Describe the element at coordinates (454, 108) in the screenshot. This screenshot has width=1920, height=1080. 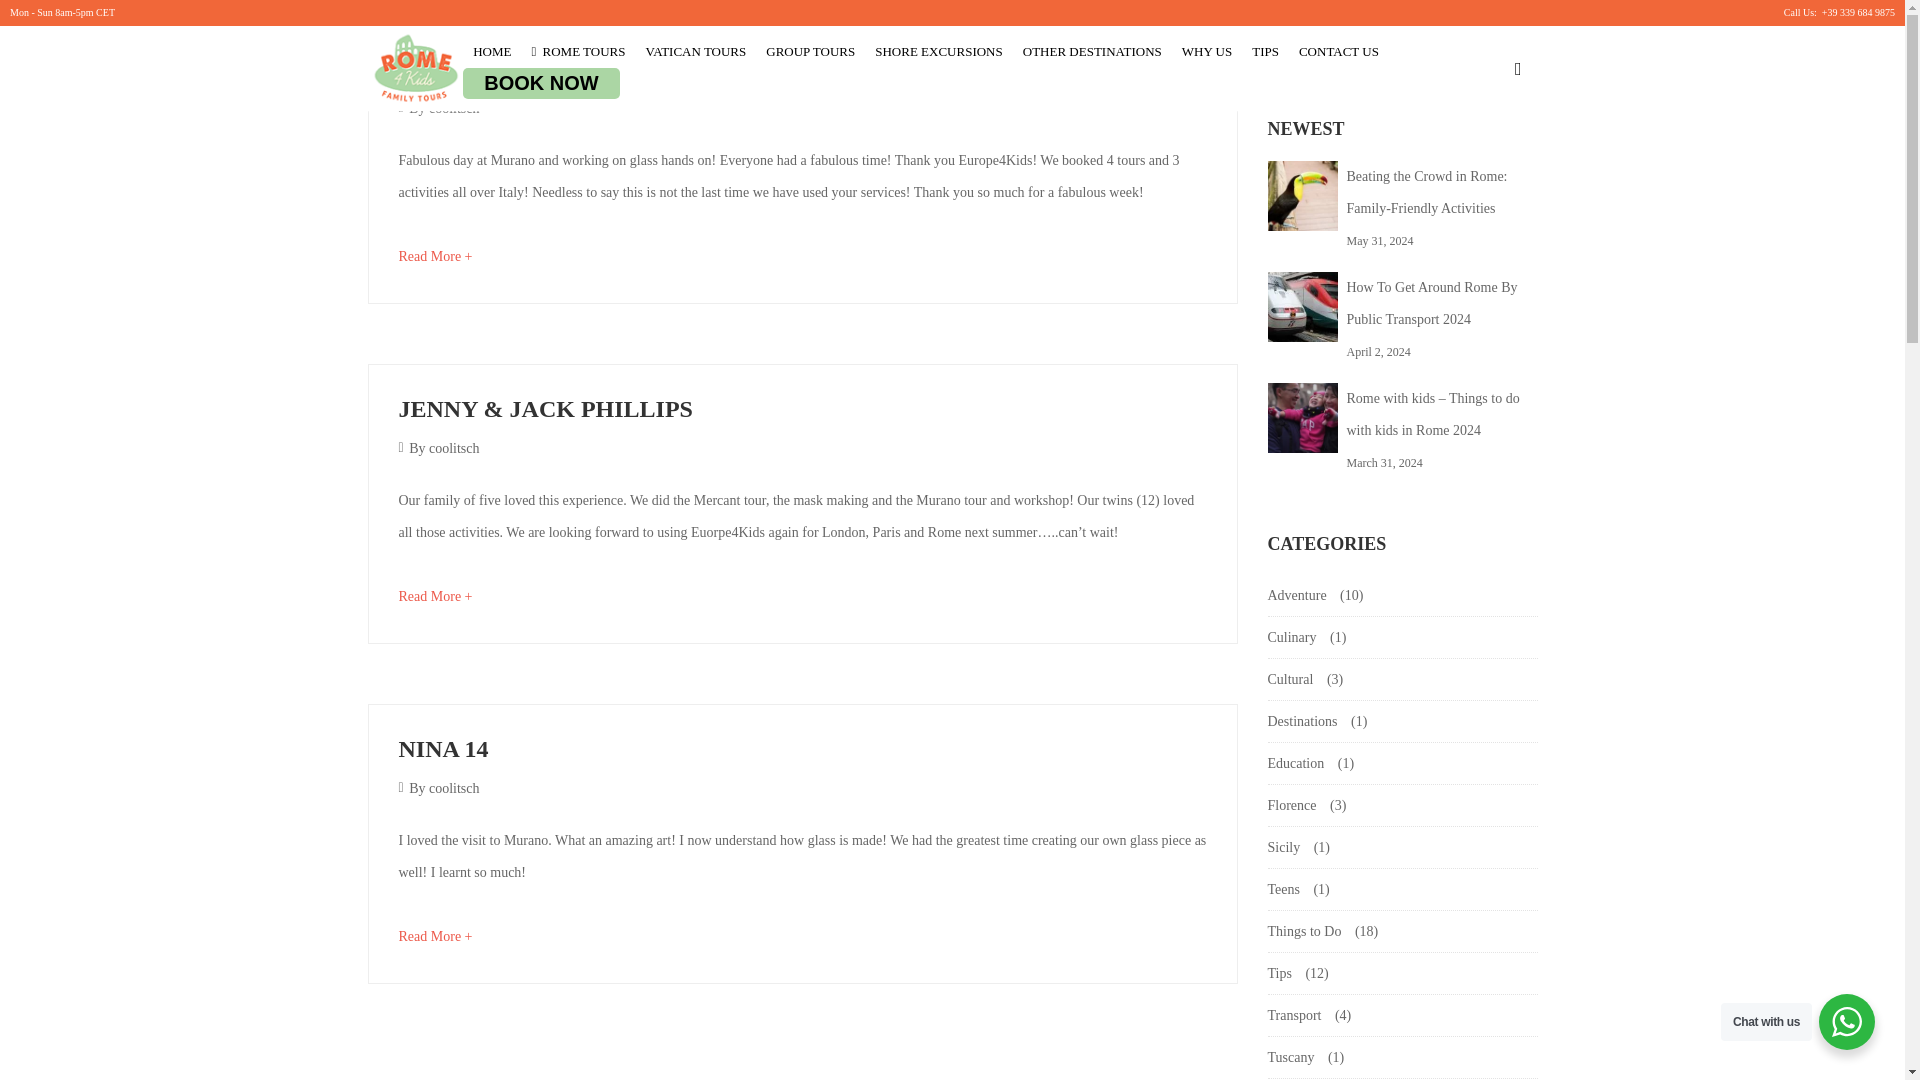
I see `Posts by coolitsch` at that location.